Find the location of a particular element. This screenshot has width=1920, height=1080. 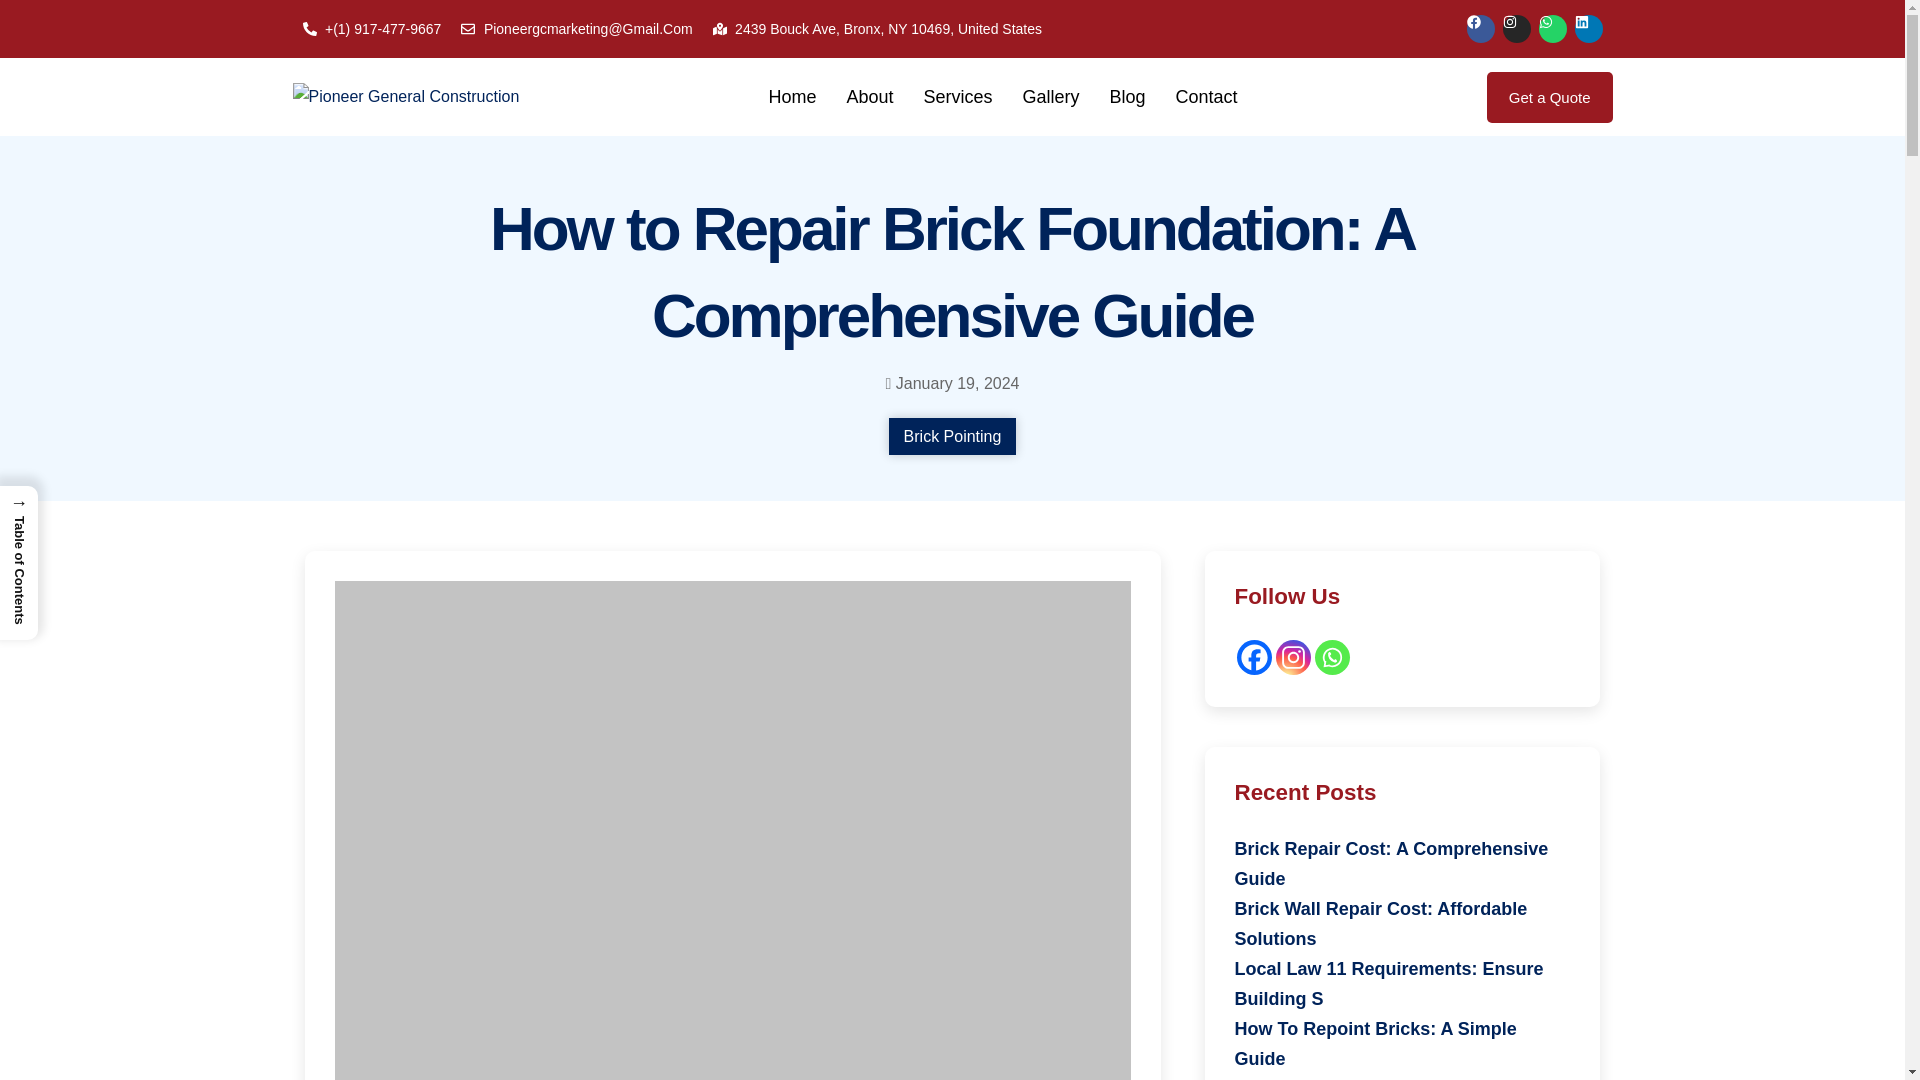

Home is located at coordinates (792, 97).